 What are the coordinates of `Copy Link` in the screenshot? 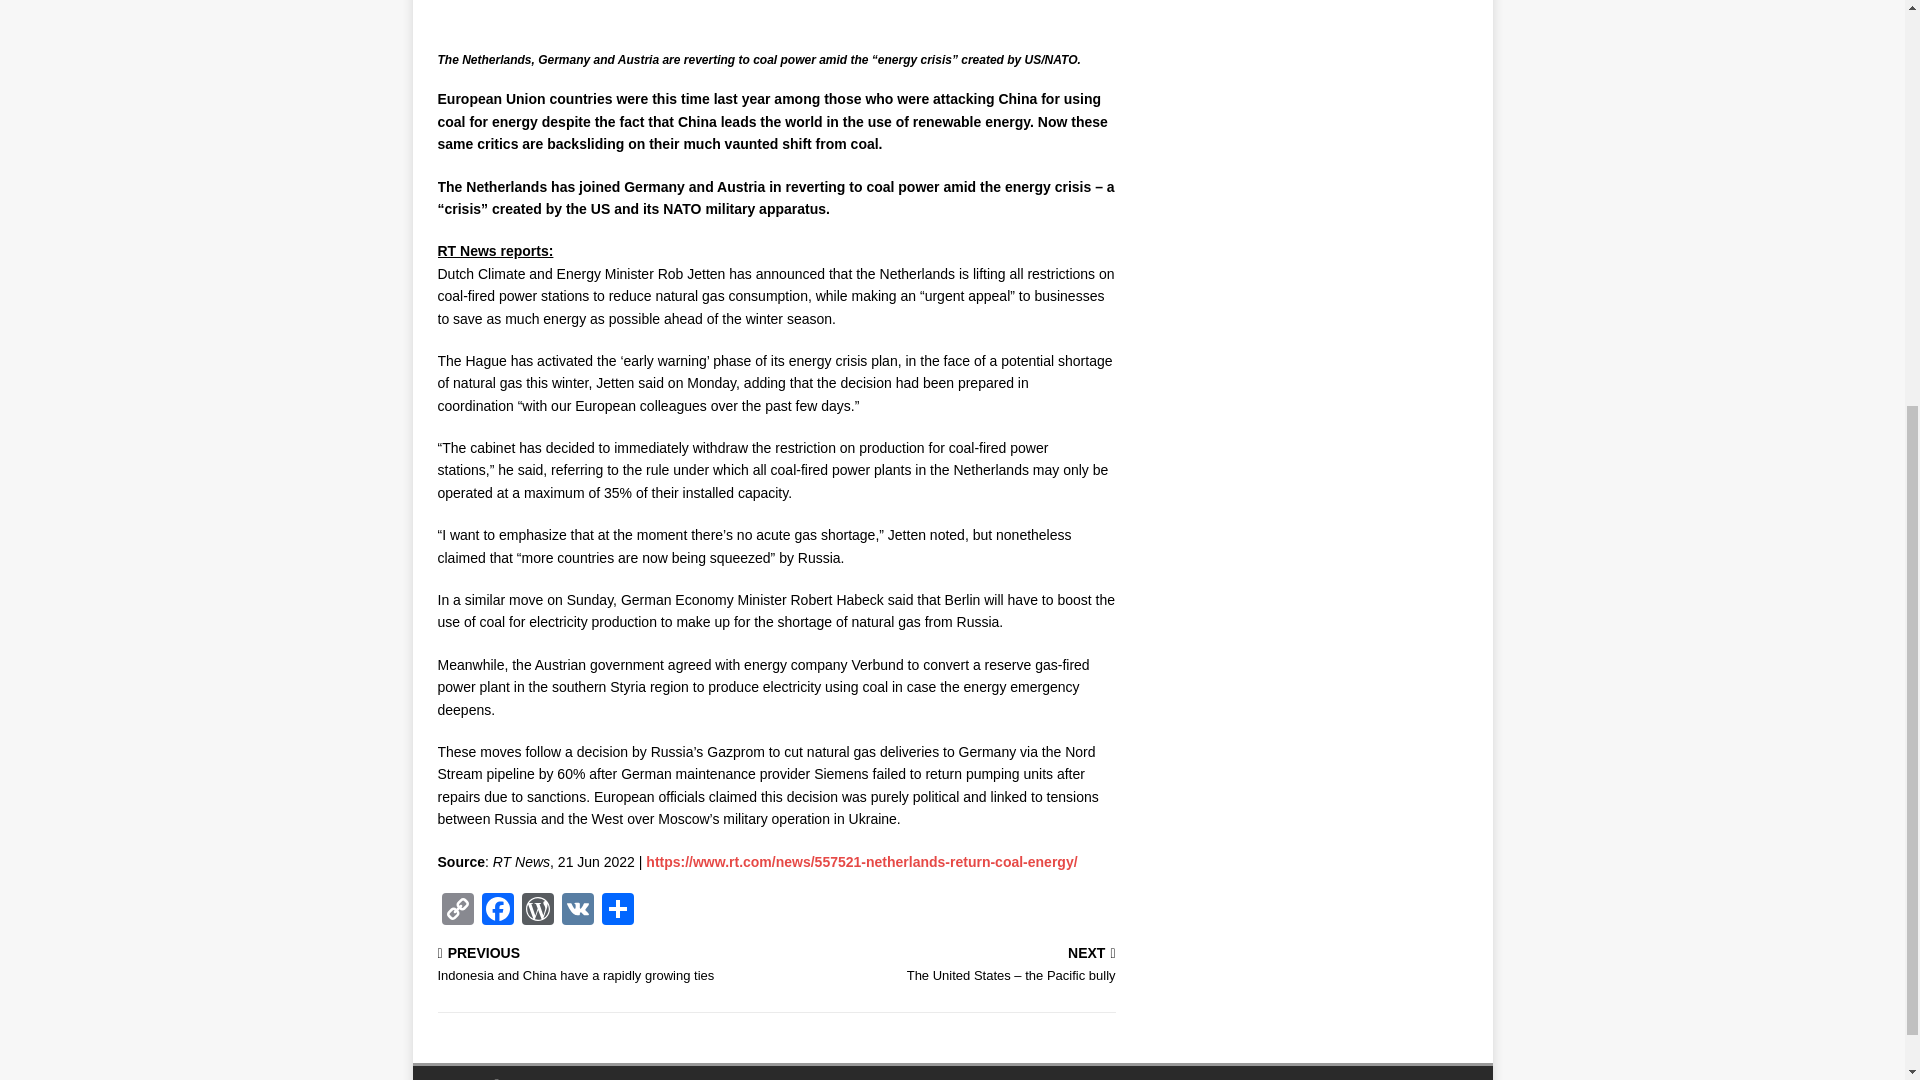 It's located at (578, 911).